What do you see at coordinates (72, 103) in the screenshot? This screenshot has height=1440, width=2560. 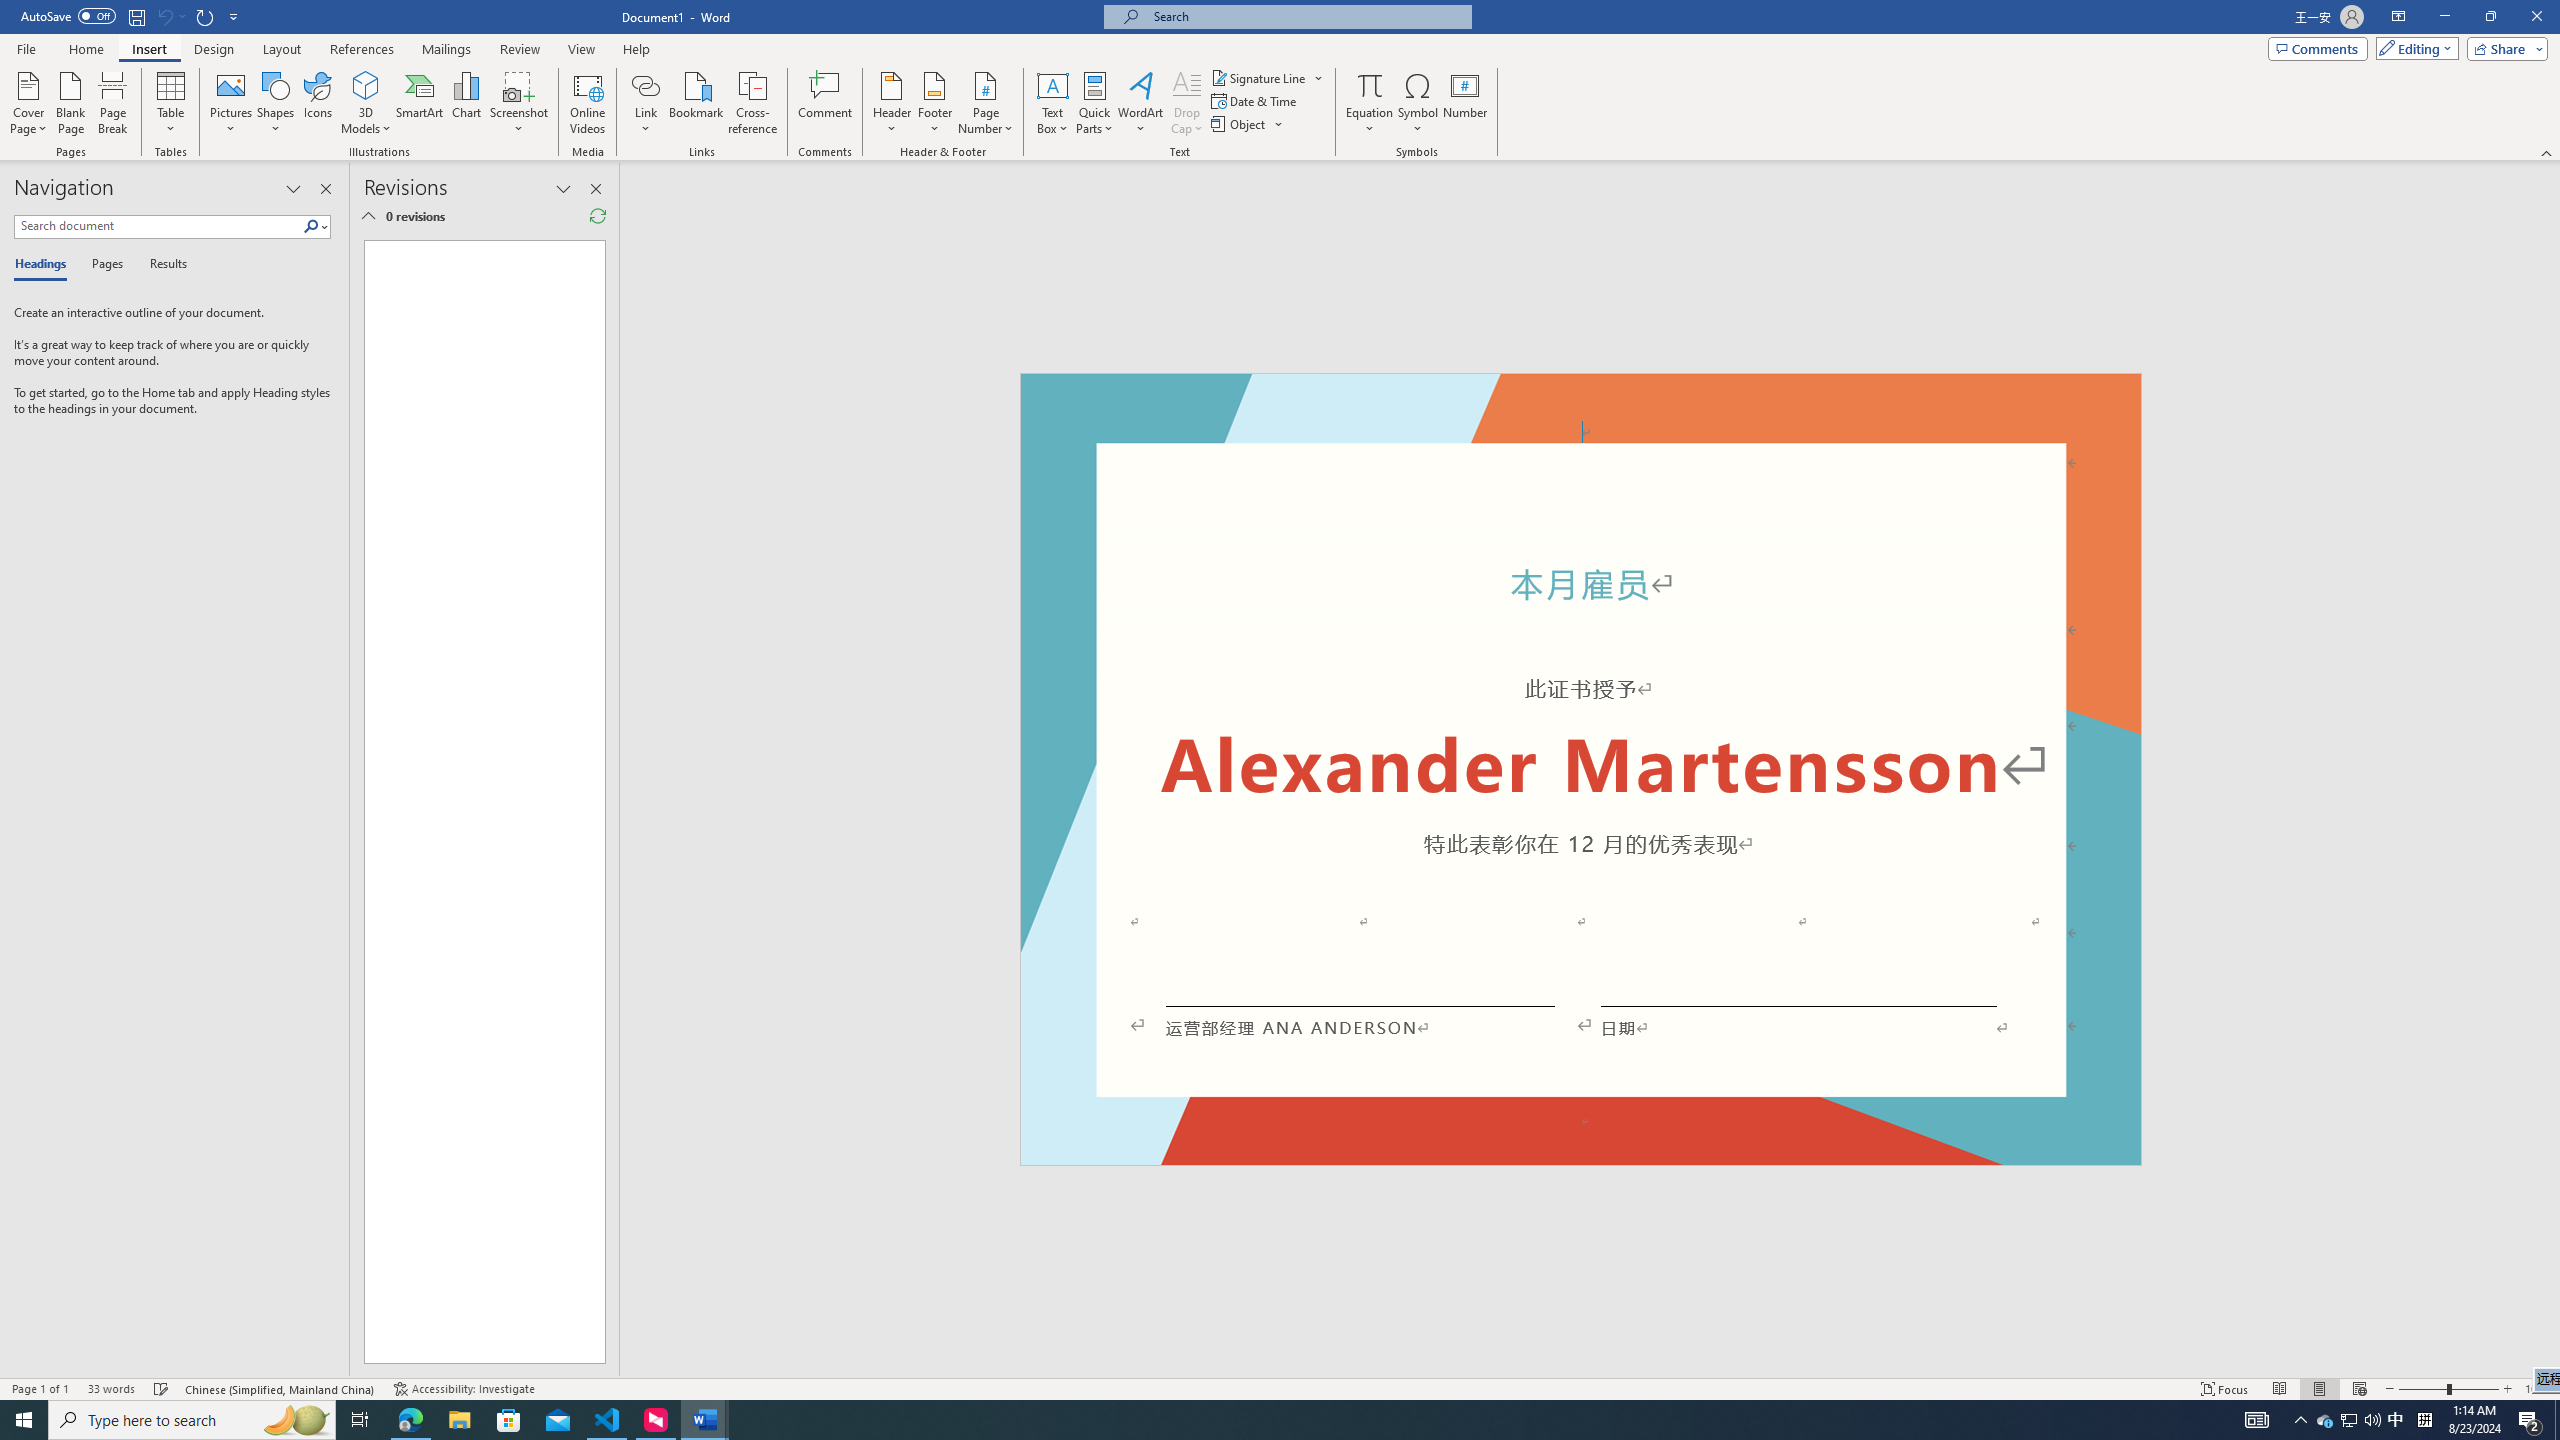 I see `Blank Page` at bounding box center [72, 103].